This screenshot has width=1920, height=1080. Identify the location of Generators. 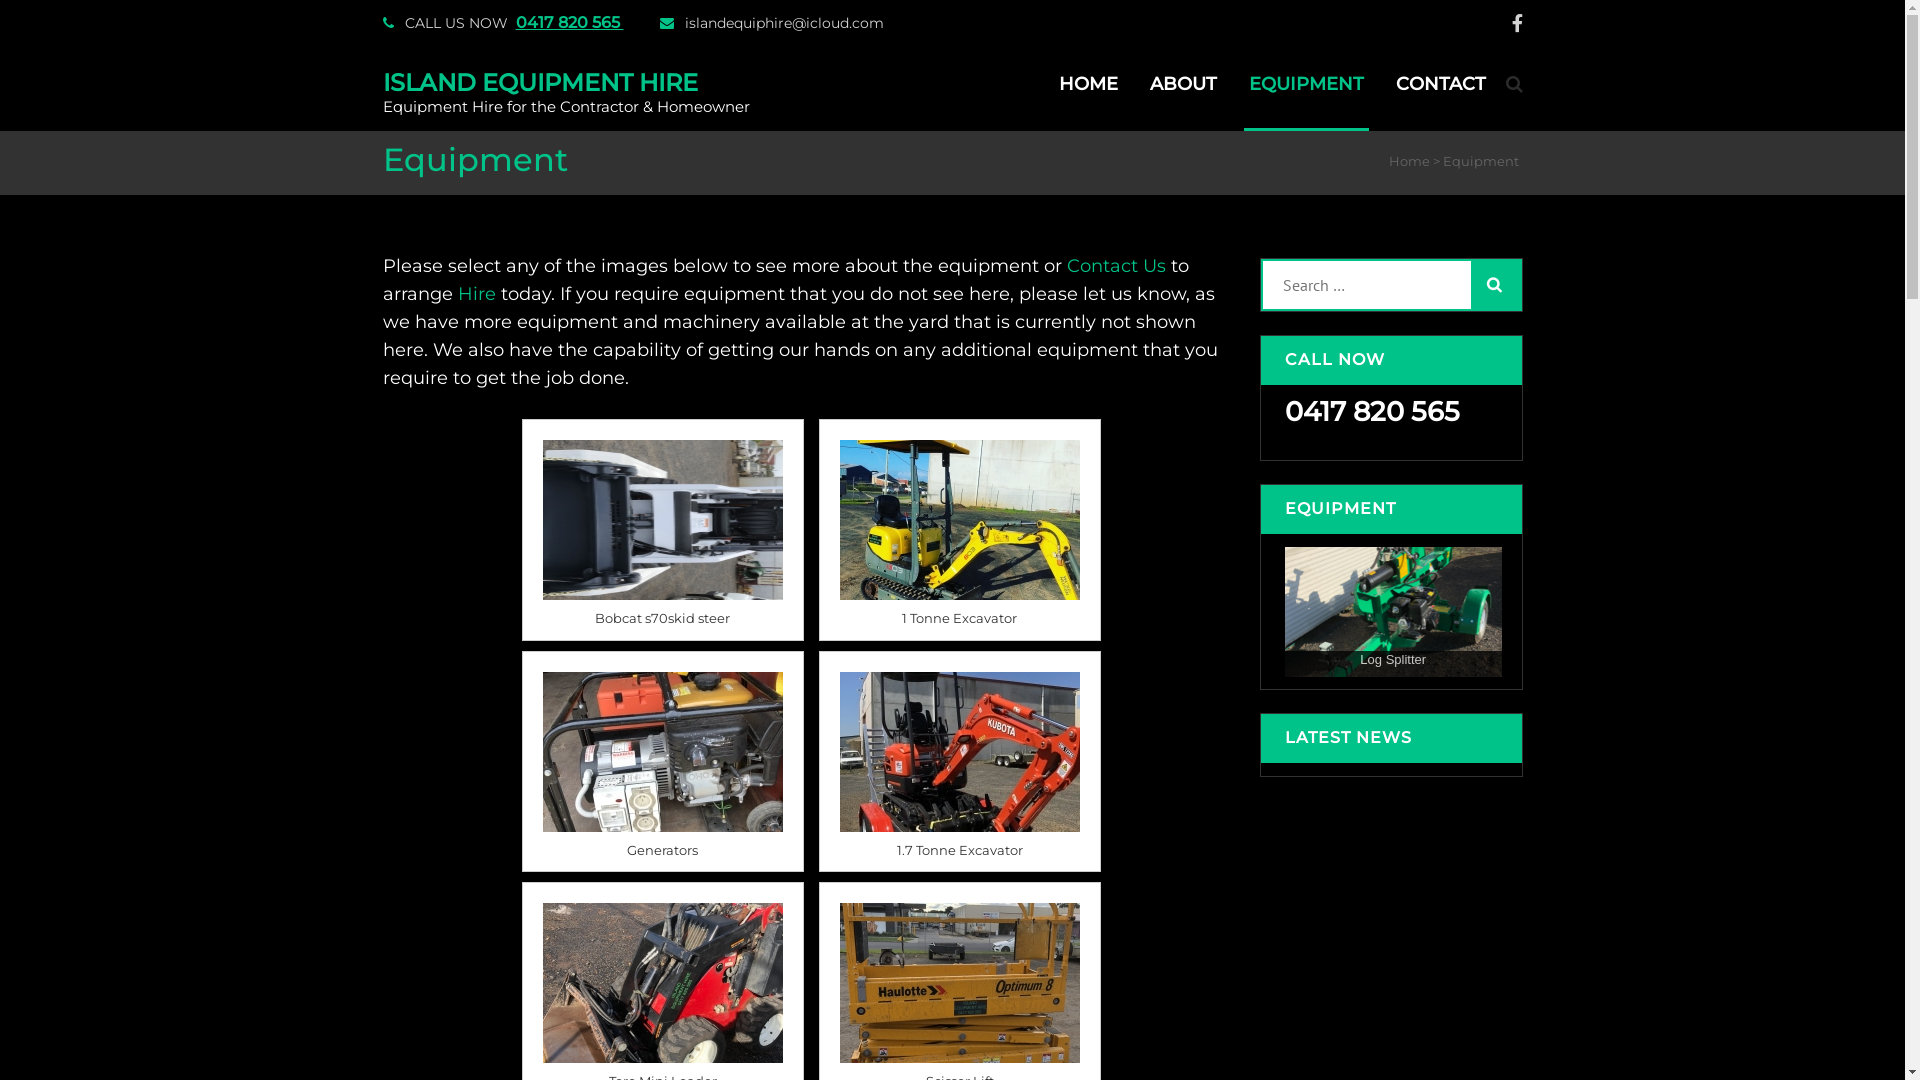
(663, 852).